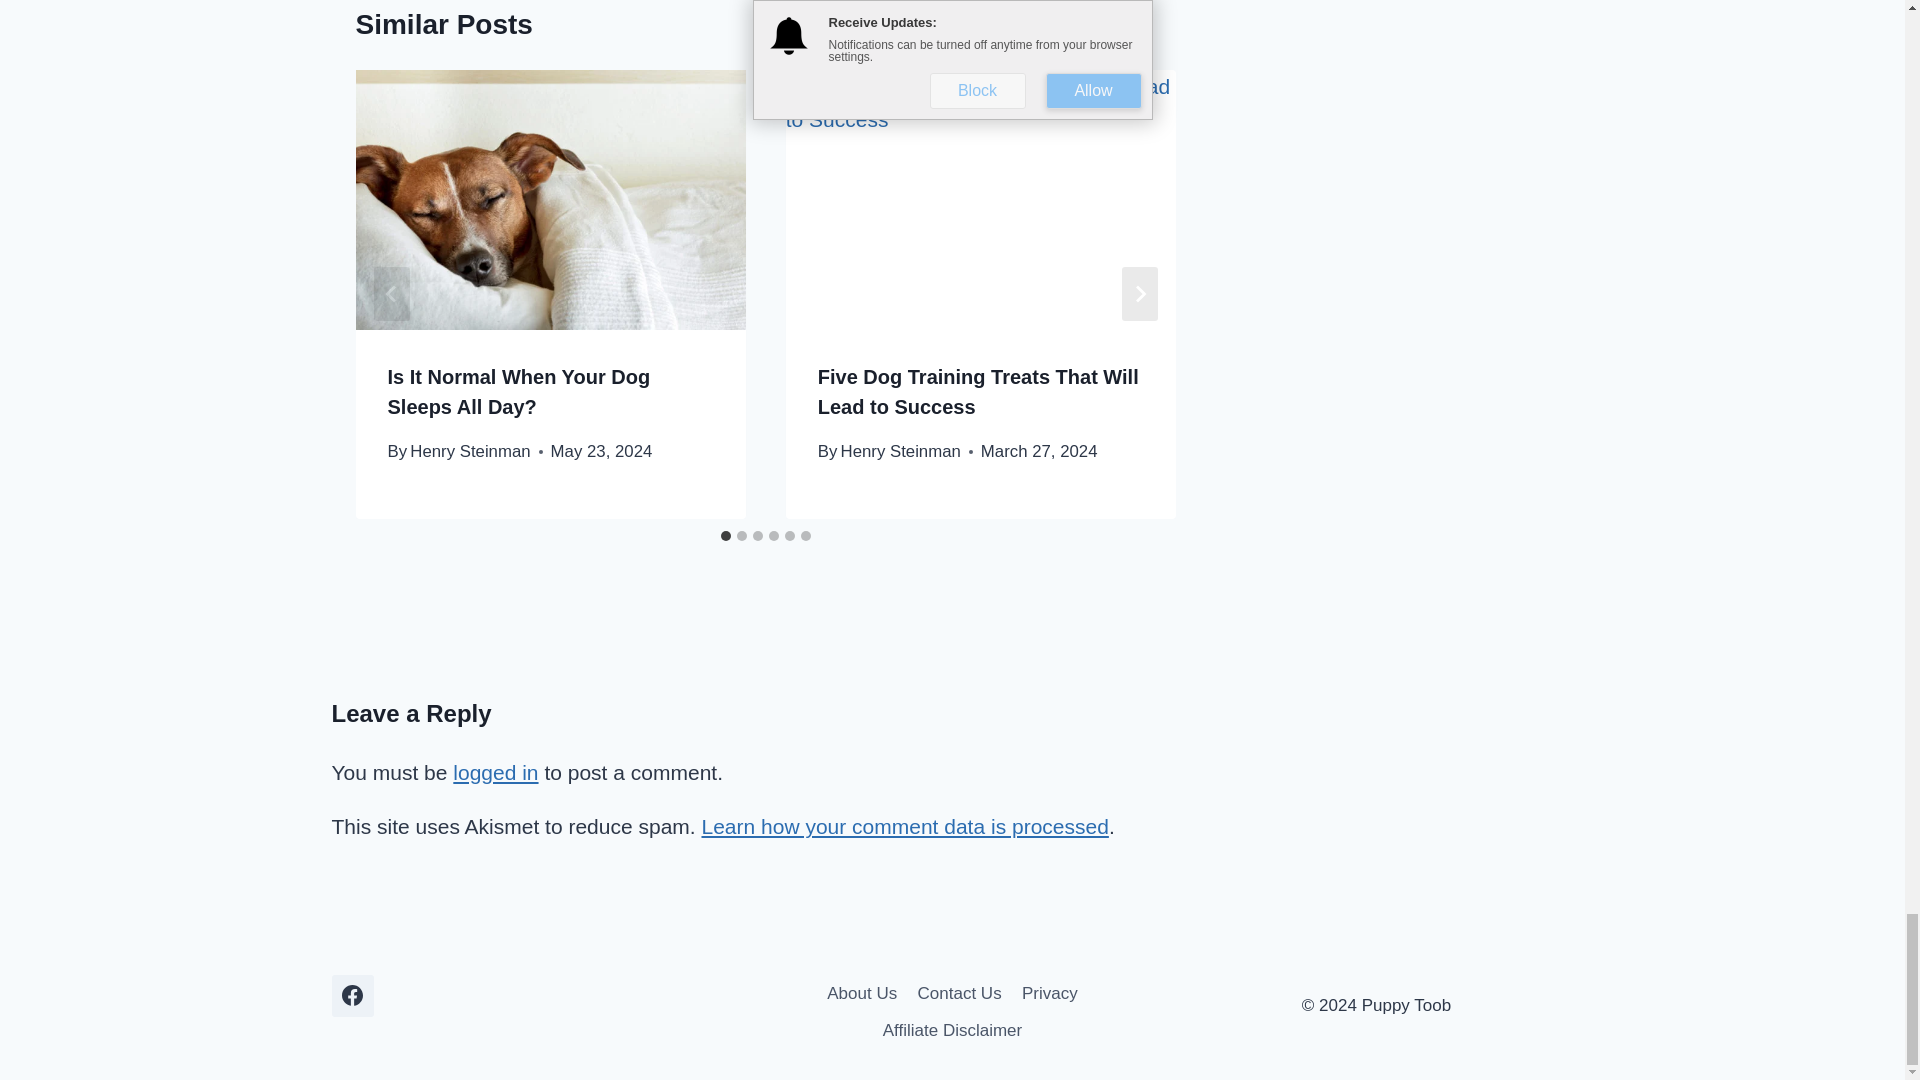  What do you see at coordinates (518, 392) in the screenshot?
I see `Is It Normal When Your Dog Sleeps All Day?` at bounding box center [518, 392].